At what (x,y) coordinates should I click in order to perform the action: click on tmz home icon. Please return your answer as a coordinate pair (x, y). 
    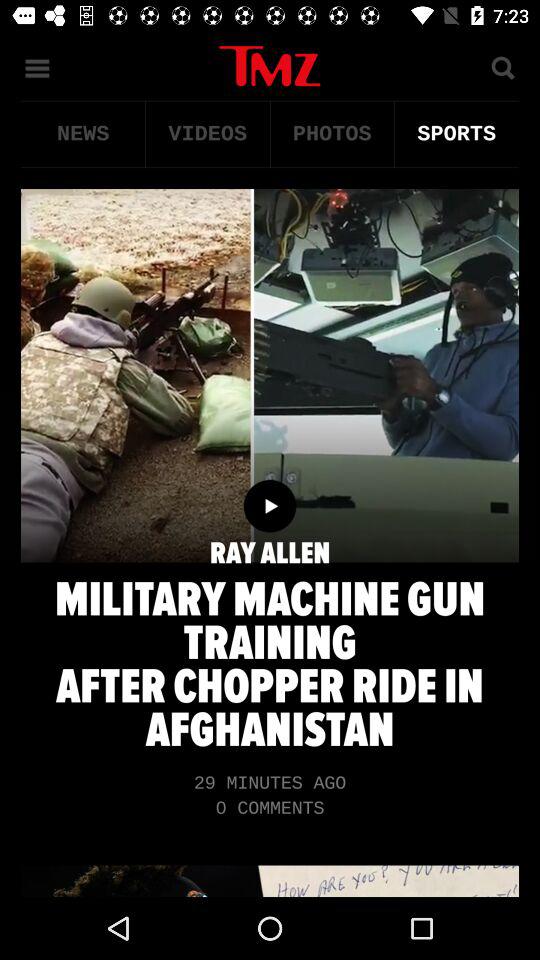
    Looking at the image, I should click on (270, 66).